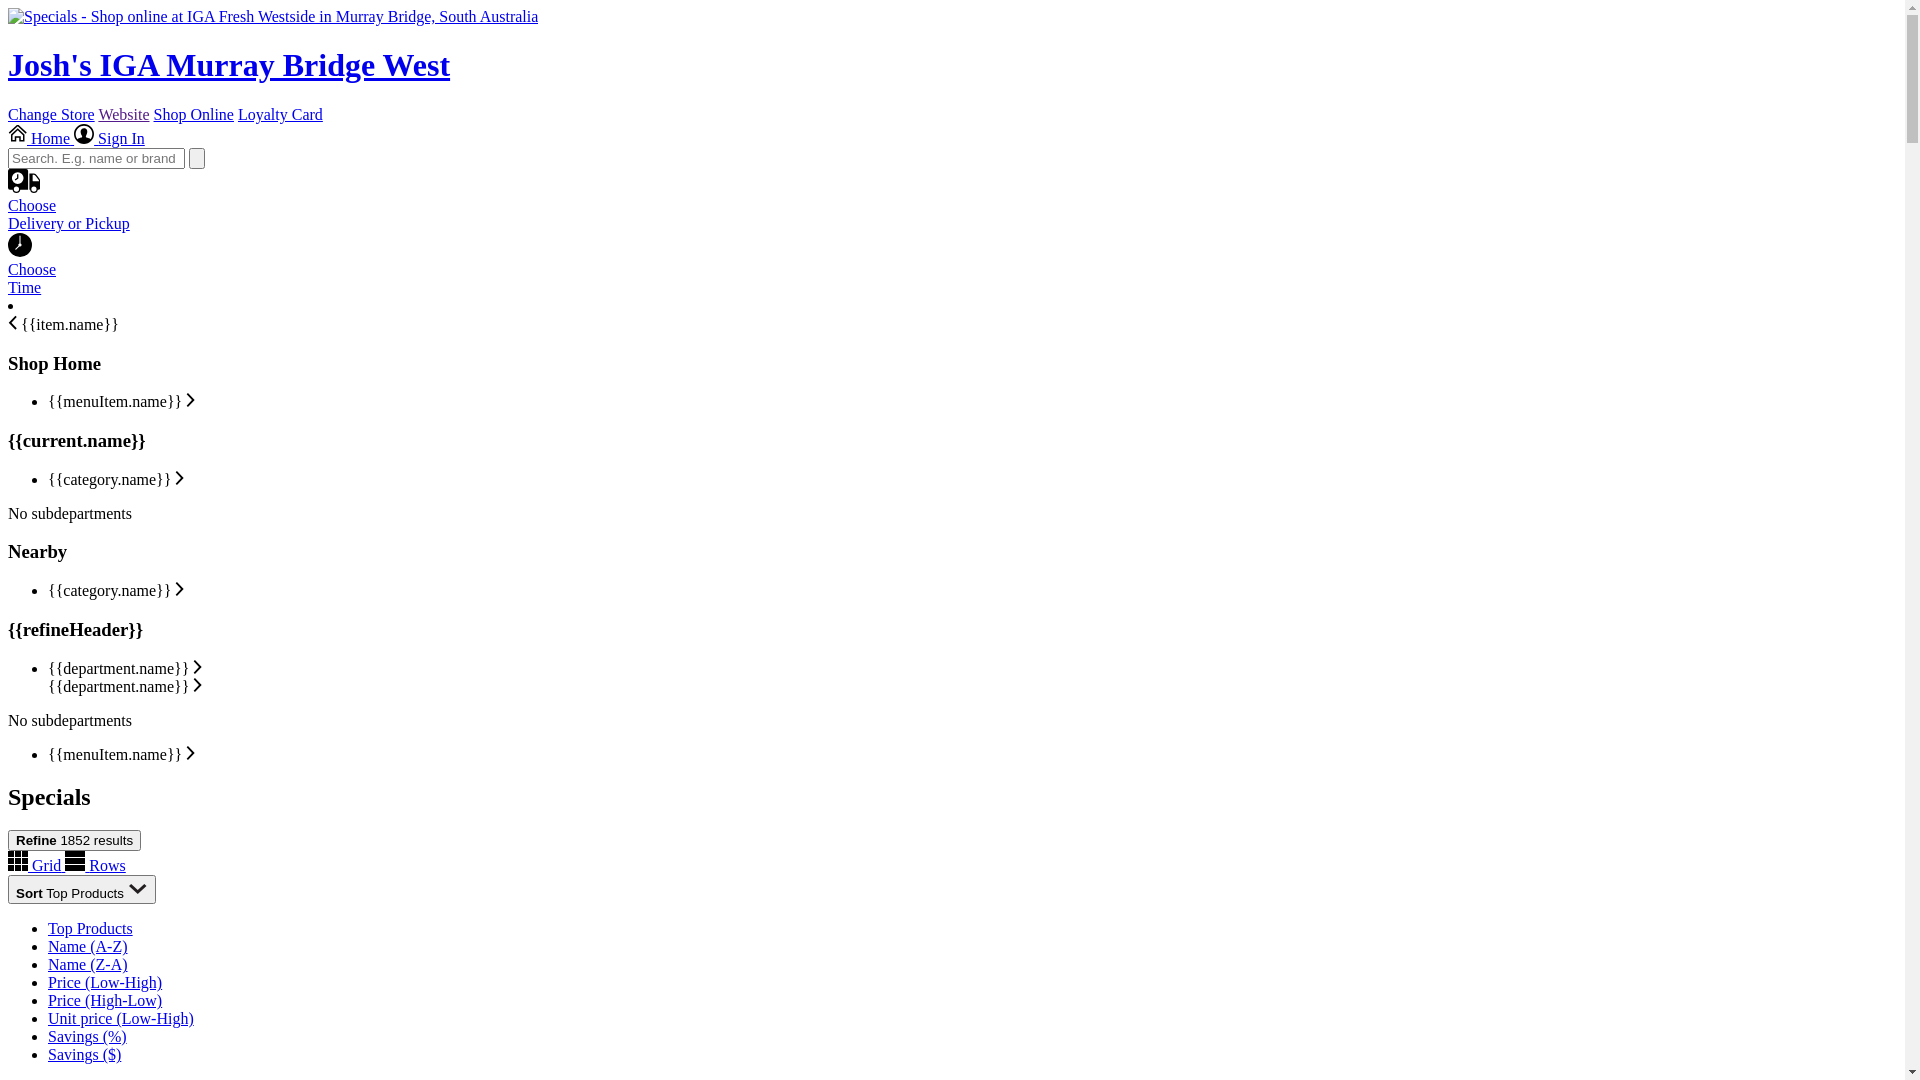 This screenshot has height=1080, width=1920. What do you see at coordinates (95, 866) in the screenshot?
I see `Rows` at bounding box center [95, 866].